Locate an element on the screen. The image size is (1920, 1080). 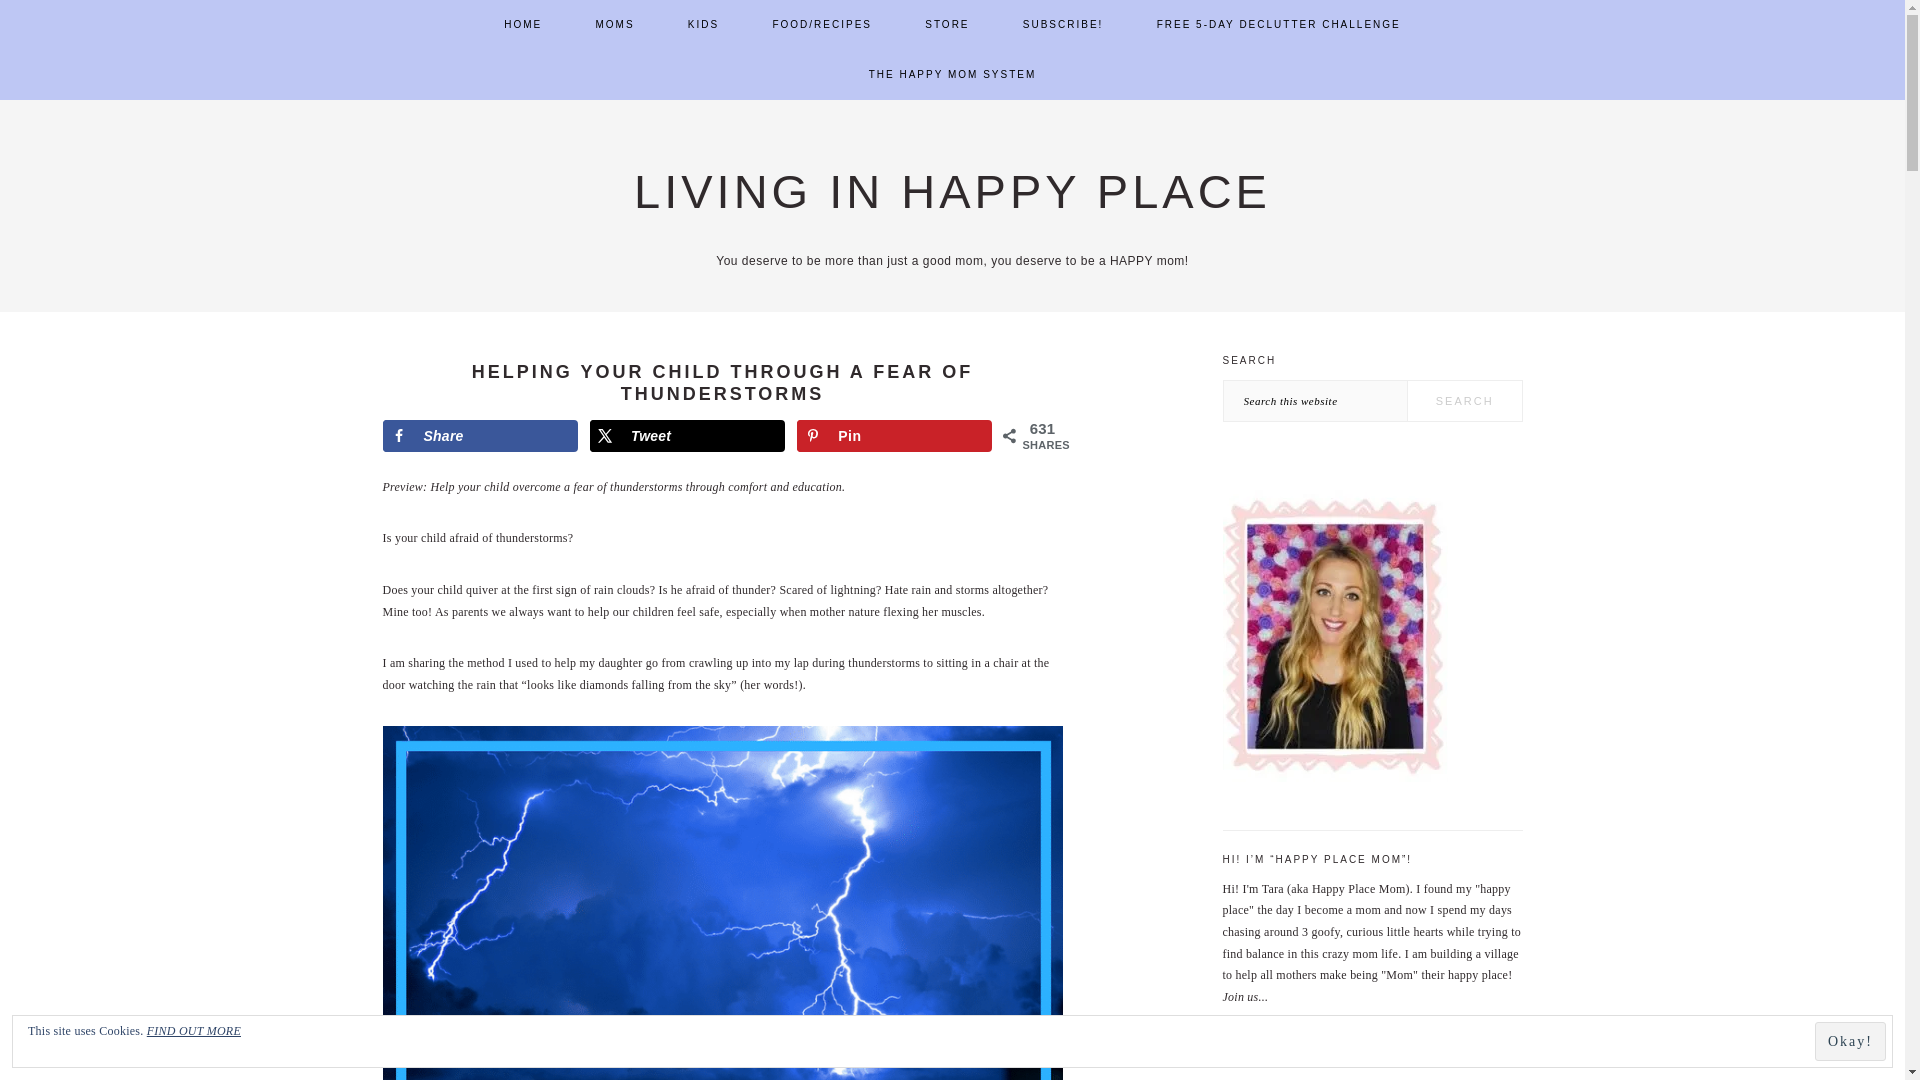
Save to Pinterest is located at coordinates (894, 436).